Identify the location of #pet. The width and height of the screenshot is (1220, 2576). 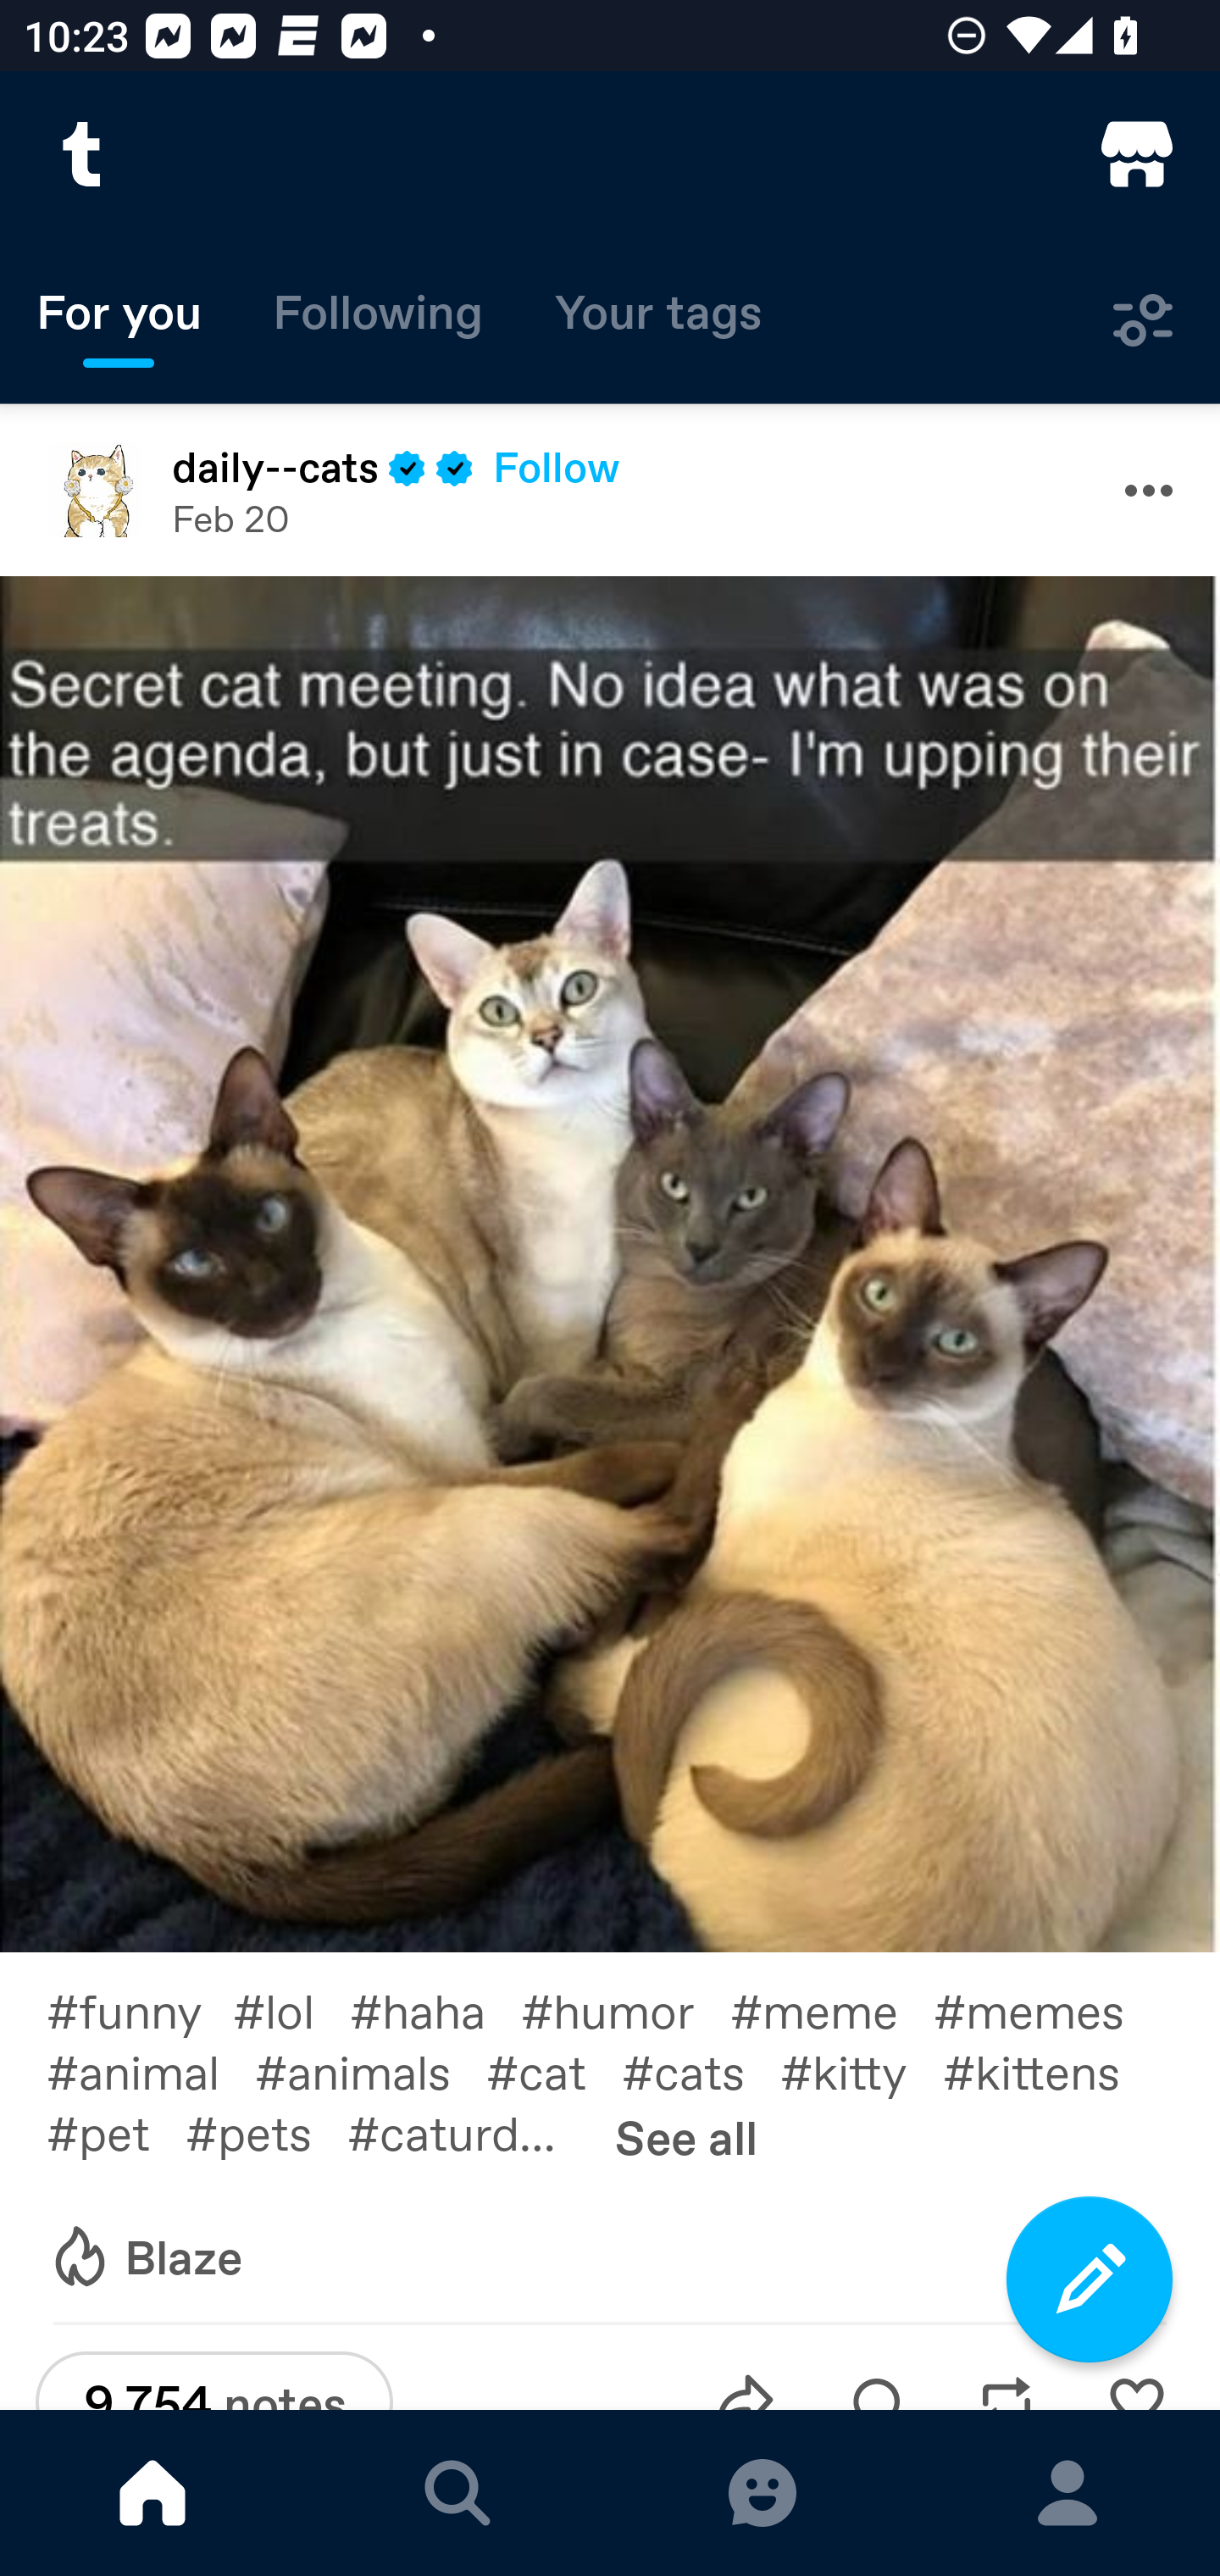
(115, 2131).